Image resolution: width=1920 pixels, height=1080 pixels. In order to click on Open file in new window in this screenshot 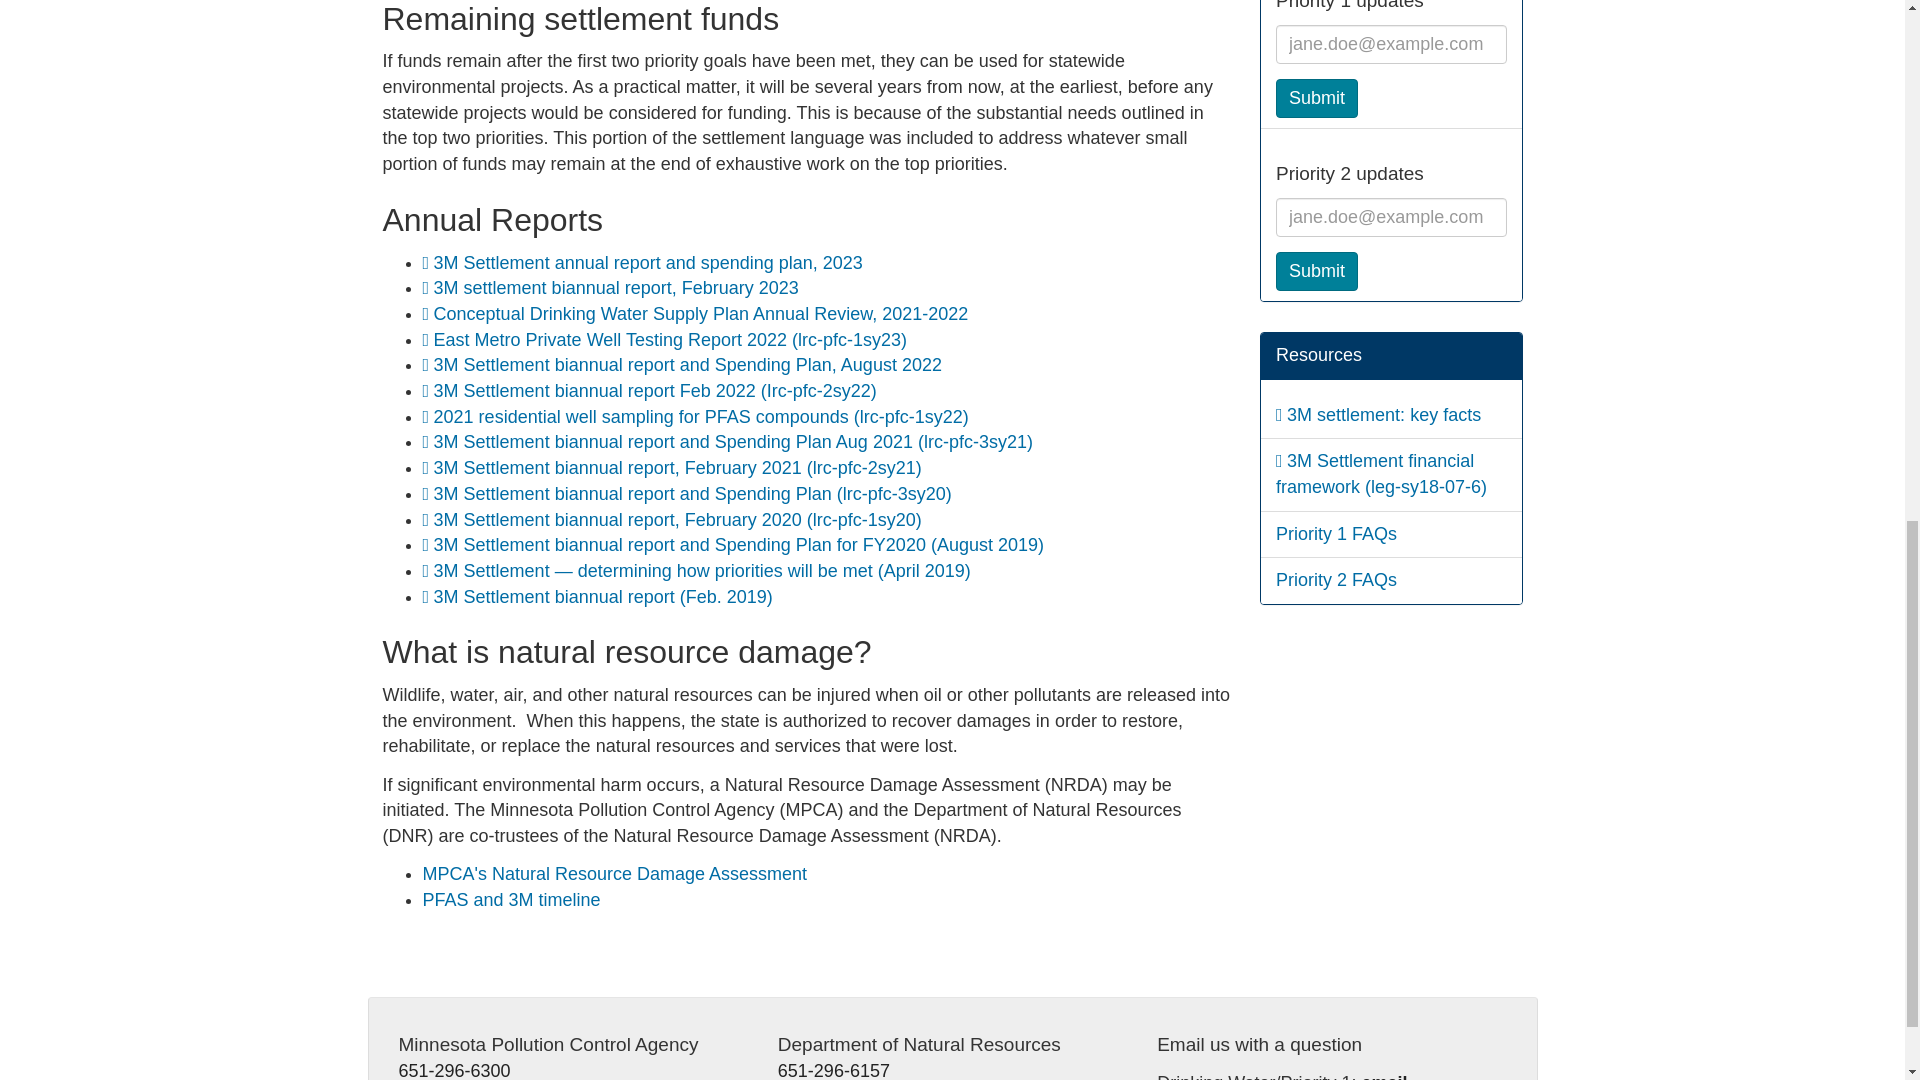, I will do `click(701, 416)`.